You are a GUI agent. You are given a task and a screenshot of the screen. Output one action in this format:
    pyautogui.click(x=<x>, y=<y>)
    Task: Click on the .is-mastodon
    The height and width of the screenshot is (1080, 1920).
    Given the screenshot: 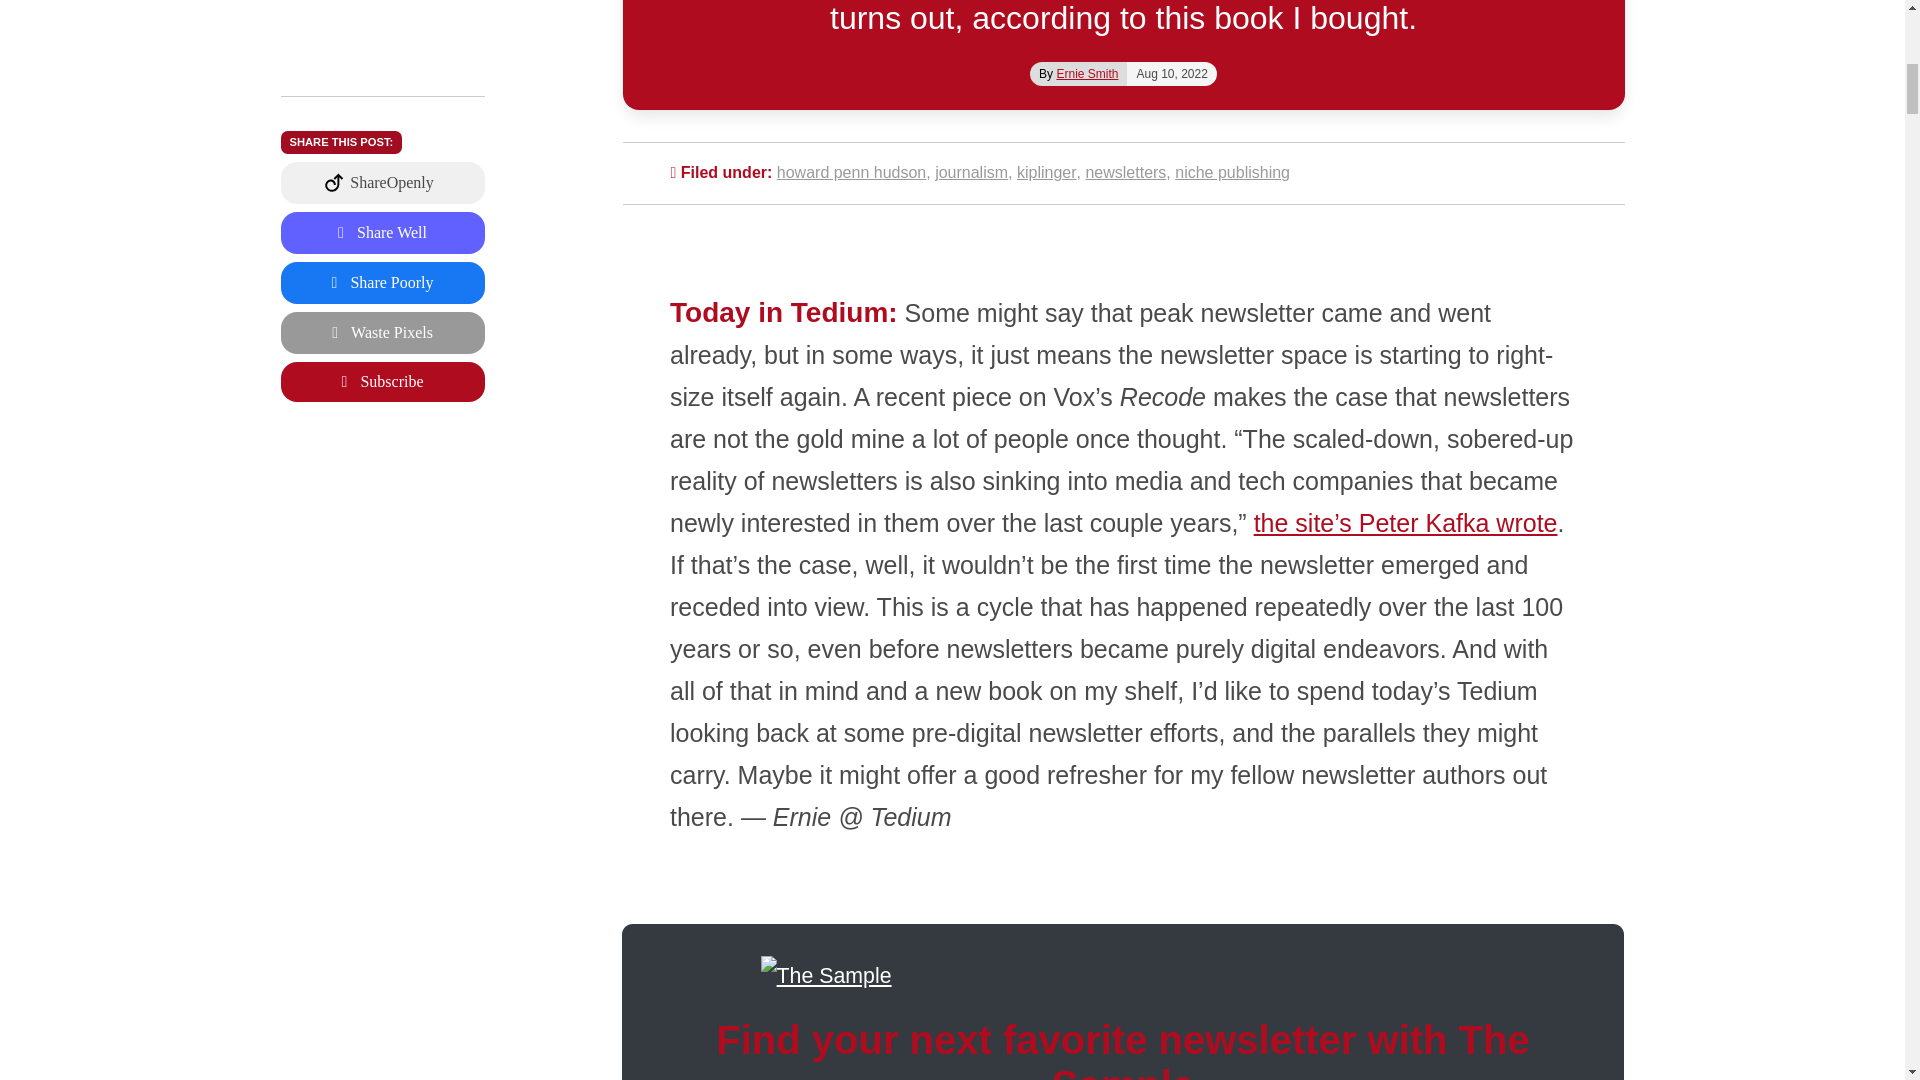 What is the action you would take?
    pyautogui.click(x=382, y=23)
    